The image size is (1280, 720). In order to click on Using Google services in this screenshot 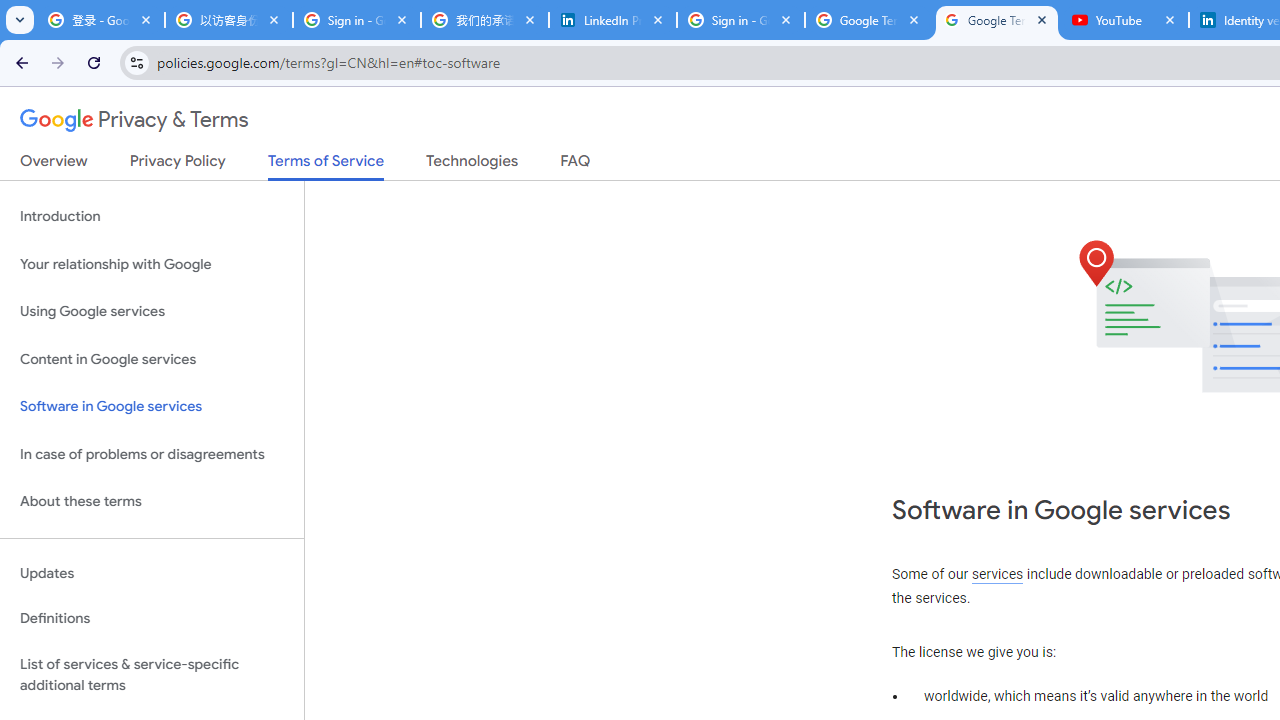, I will do `click(152, 312)`.